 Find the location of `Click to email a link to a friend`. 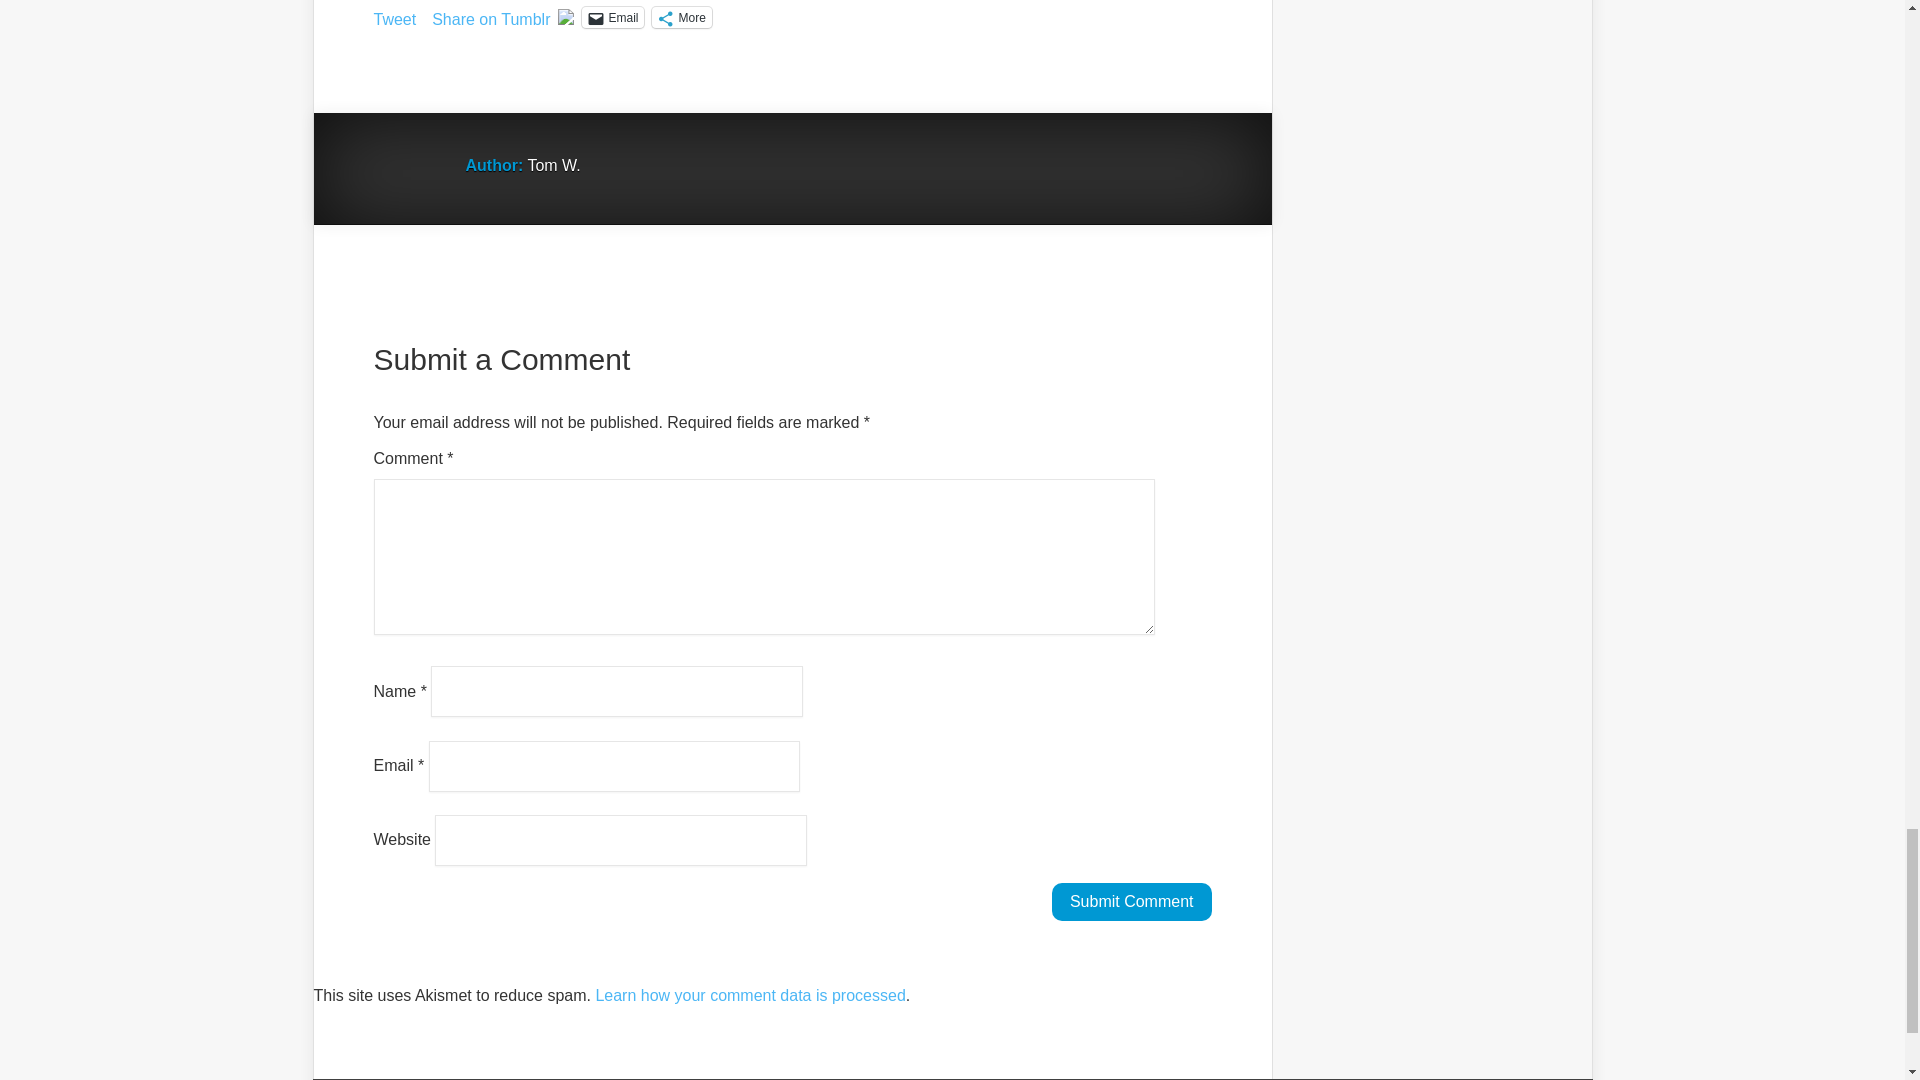

Click to email a link to a friend is located at coordinates (612, 17).